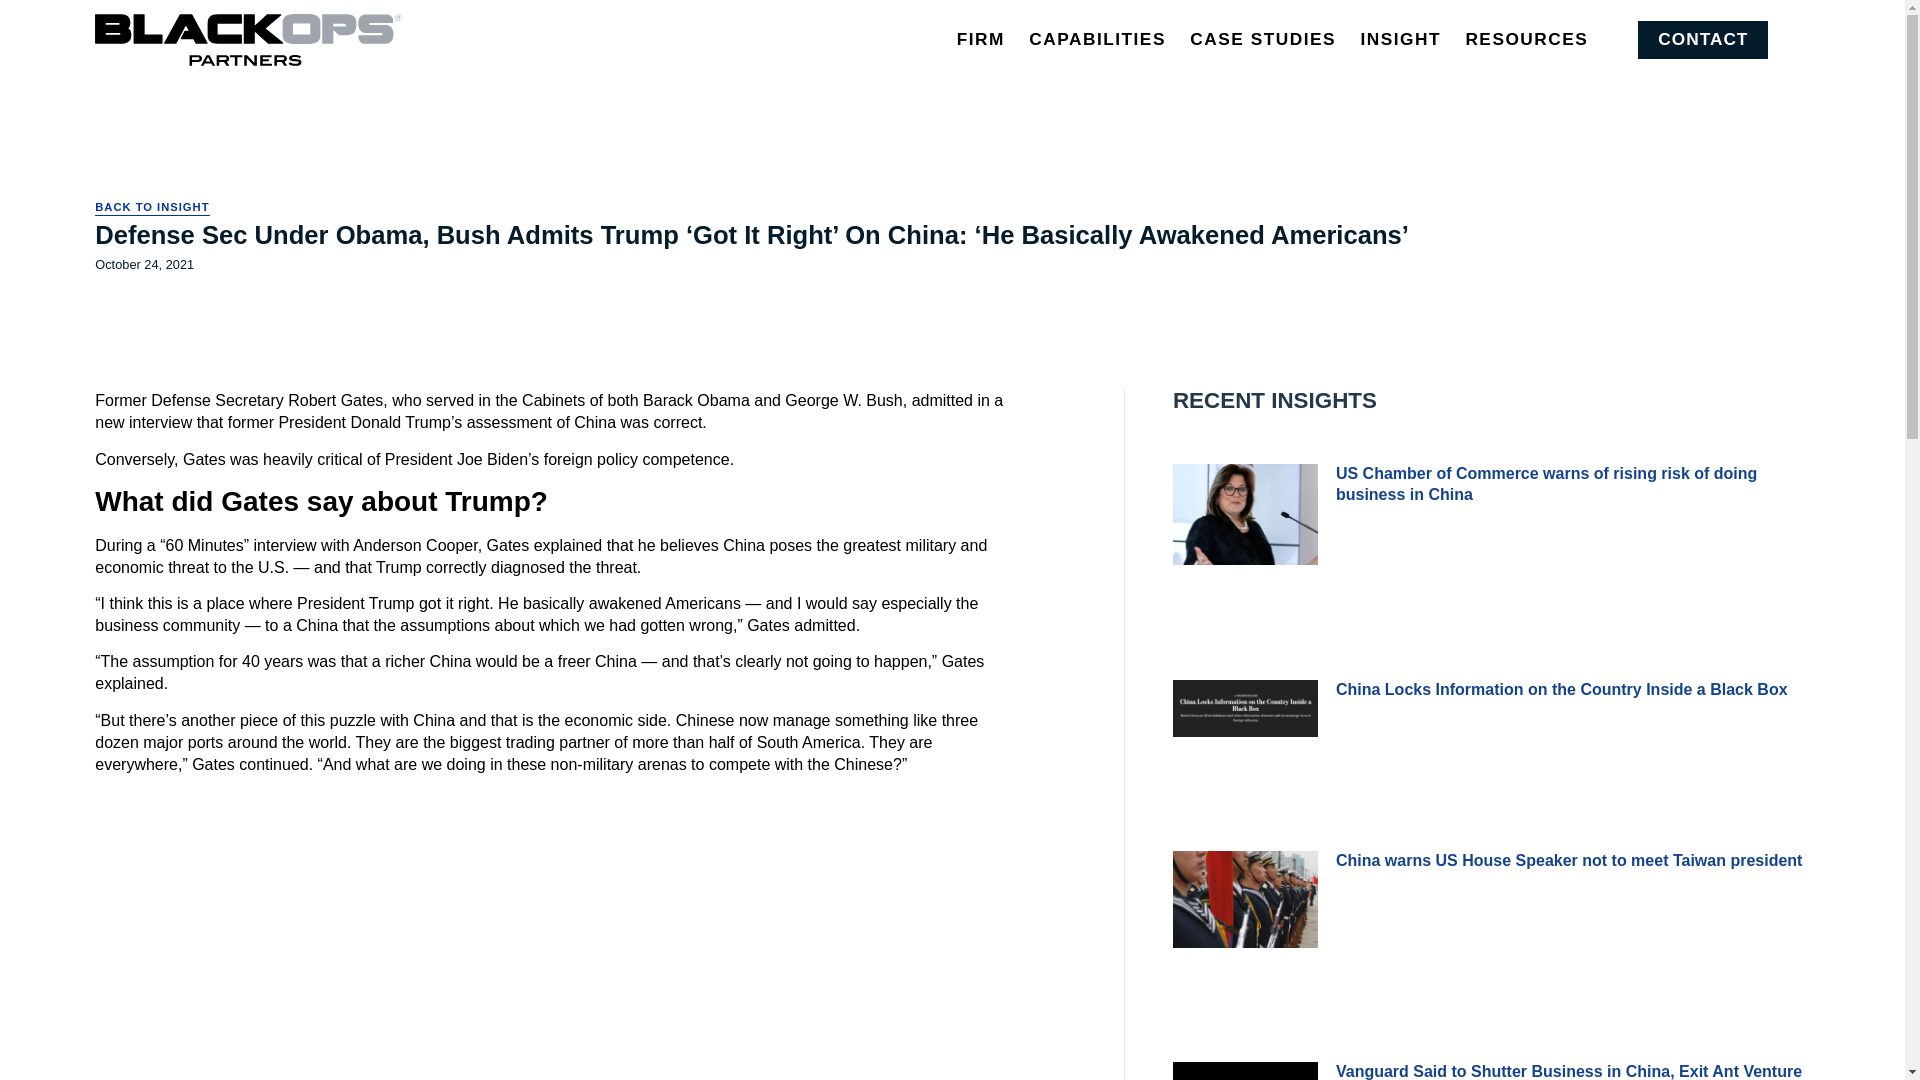 The image size is (1920, 1080). Describe the element at coordinates (1702, 39) in the screenshot. I see `CONTACT` at that location.